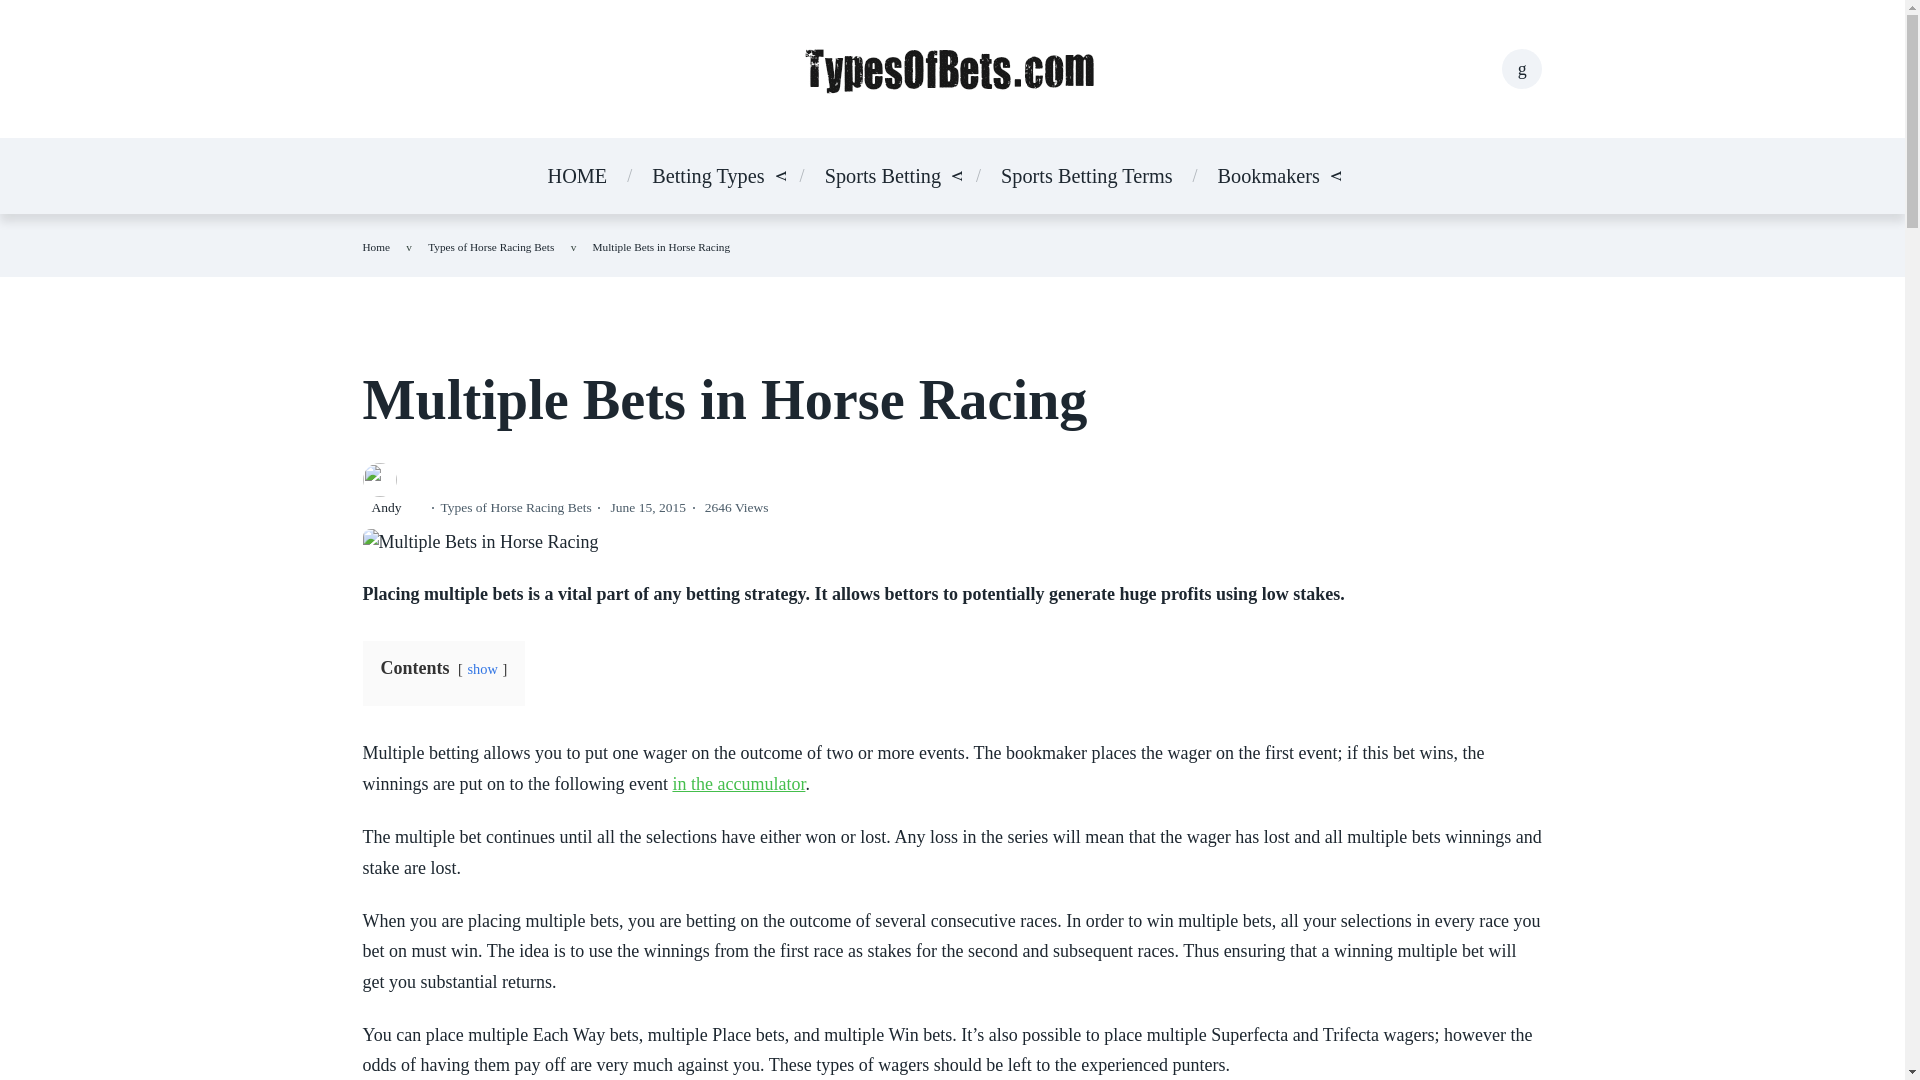 The image size is (1920, 1080). Describe the element at coordinates (708, 174) in the screenshot. I see `Types of sports bets` at that location.